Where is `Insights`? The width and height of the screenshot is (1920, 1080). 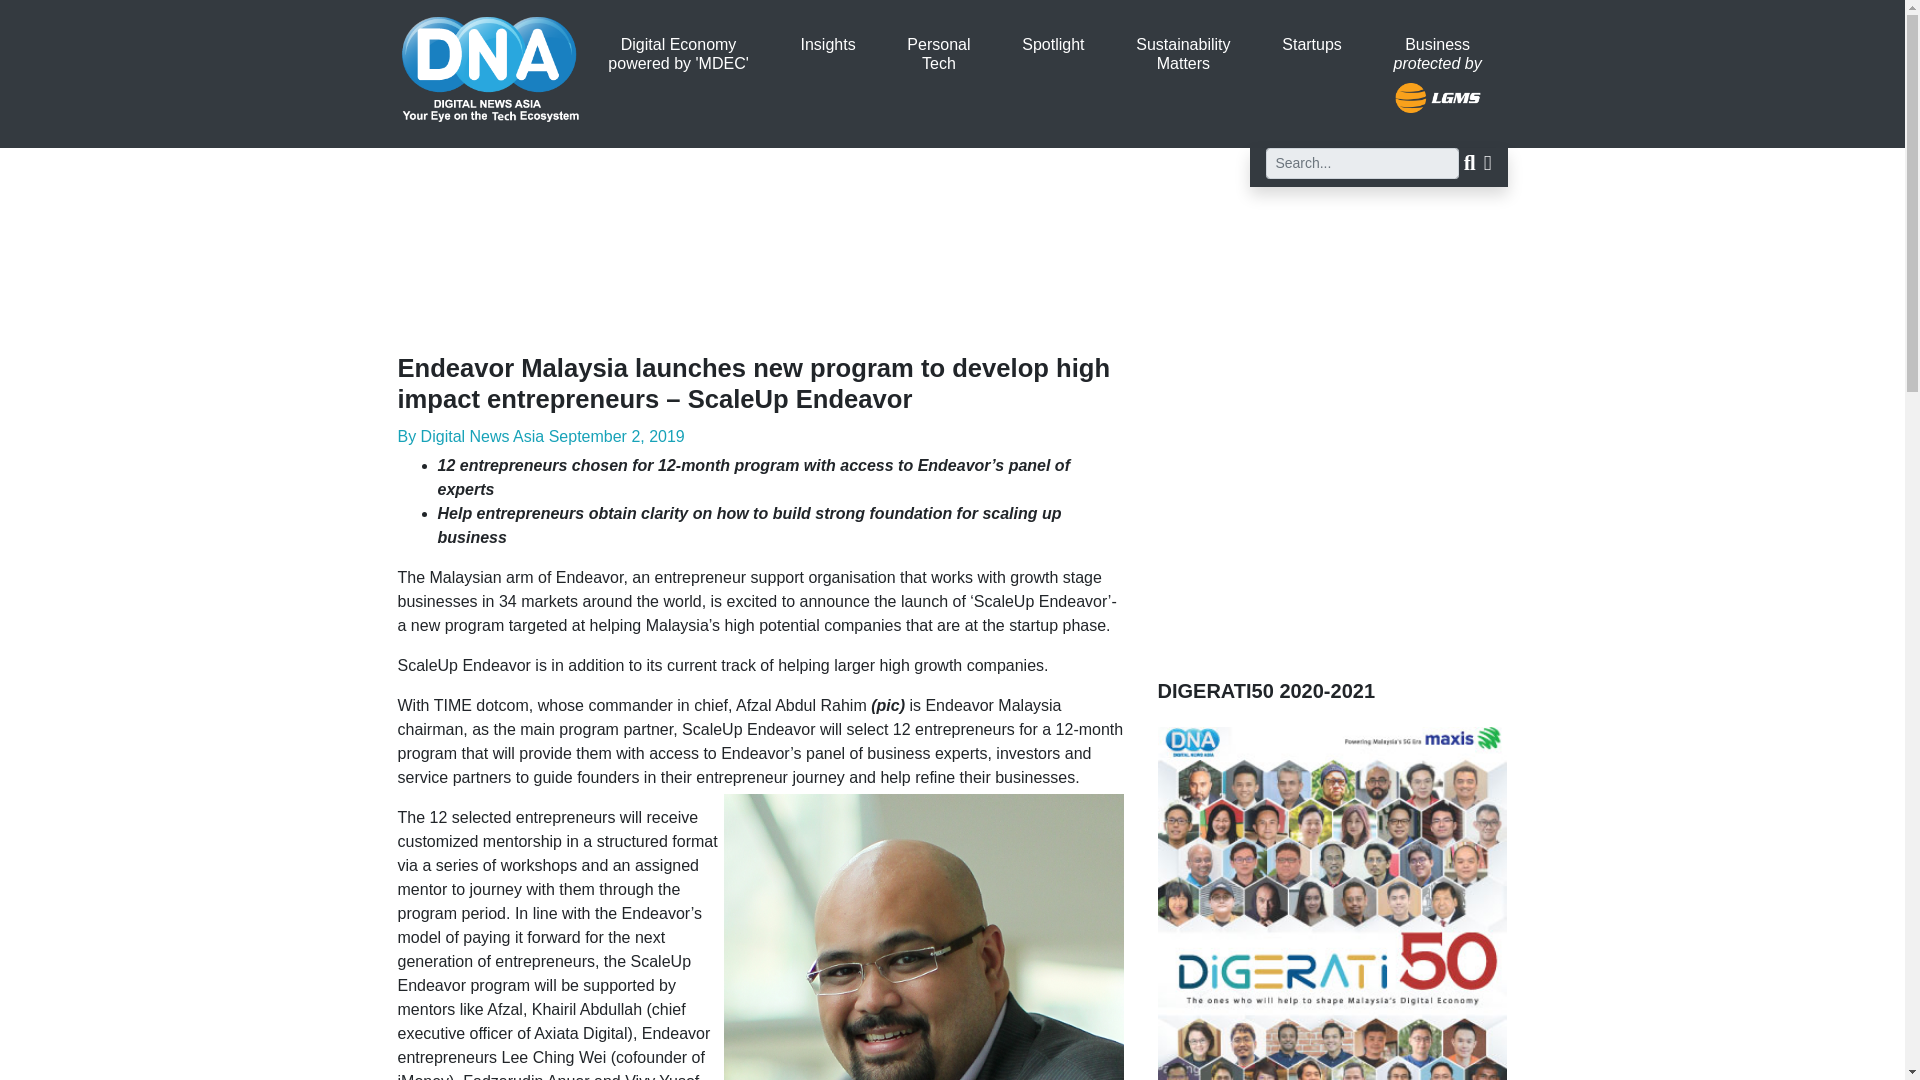 Insights is located at coordinates (828, 44).